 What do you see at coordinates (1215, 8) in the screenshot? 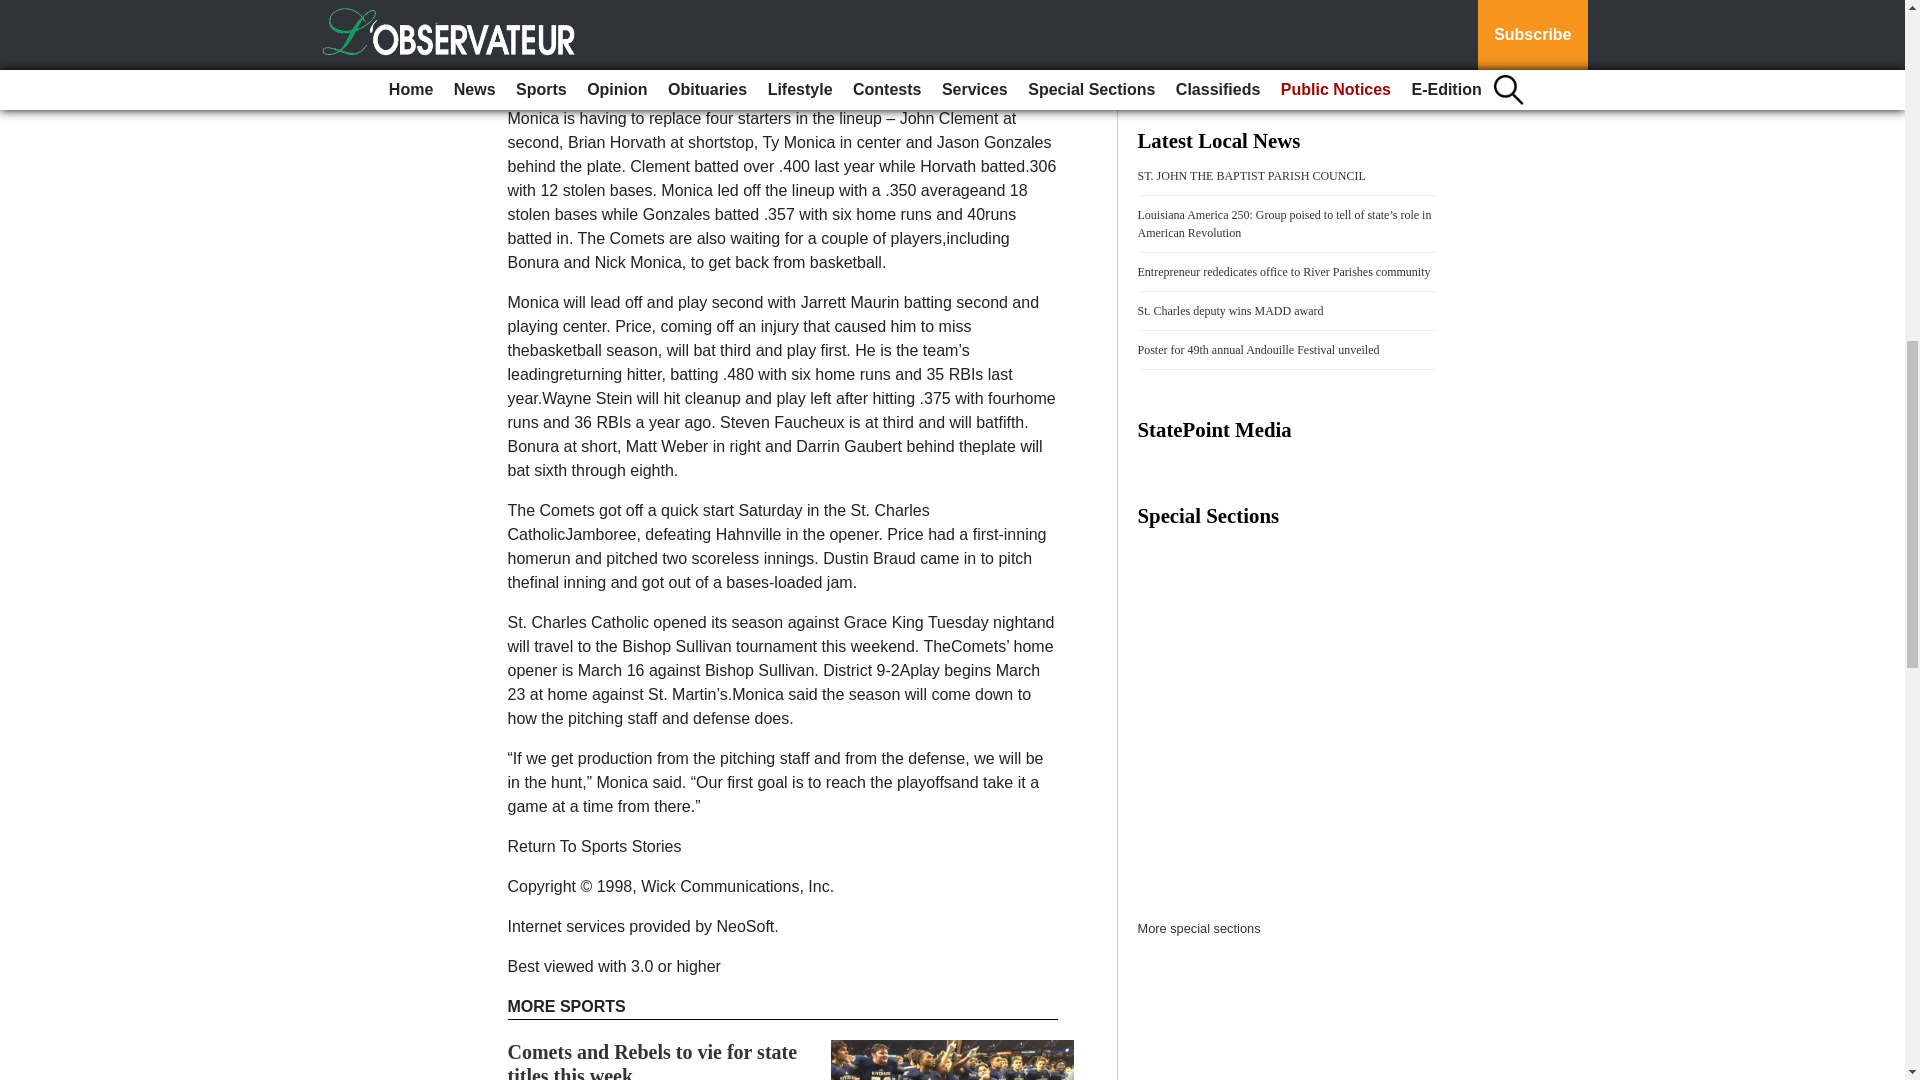
I see `How to Watch` at bounding box center [1215, 8].